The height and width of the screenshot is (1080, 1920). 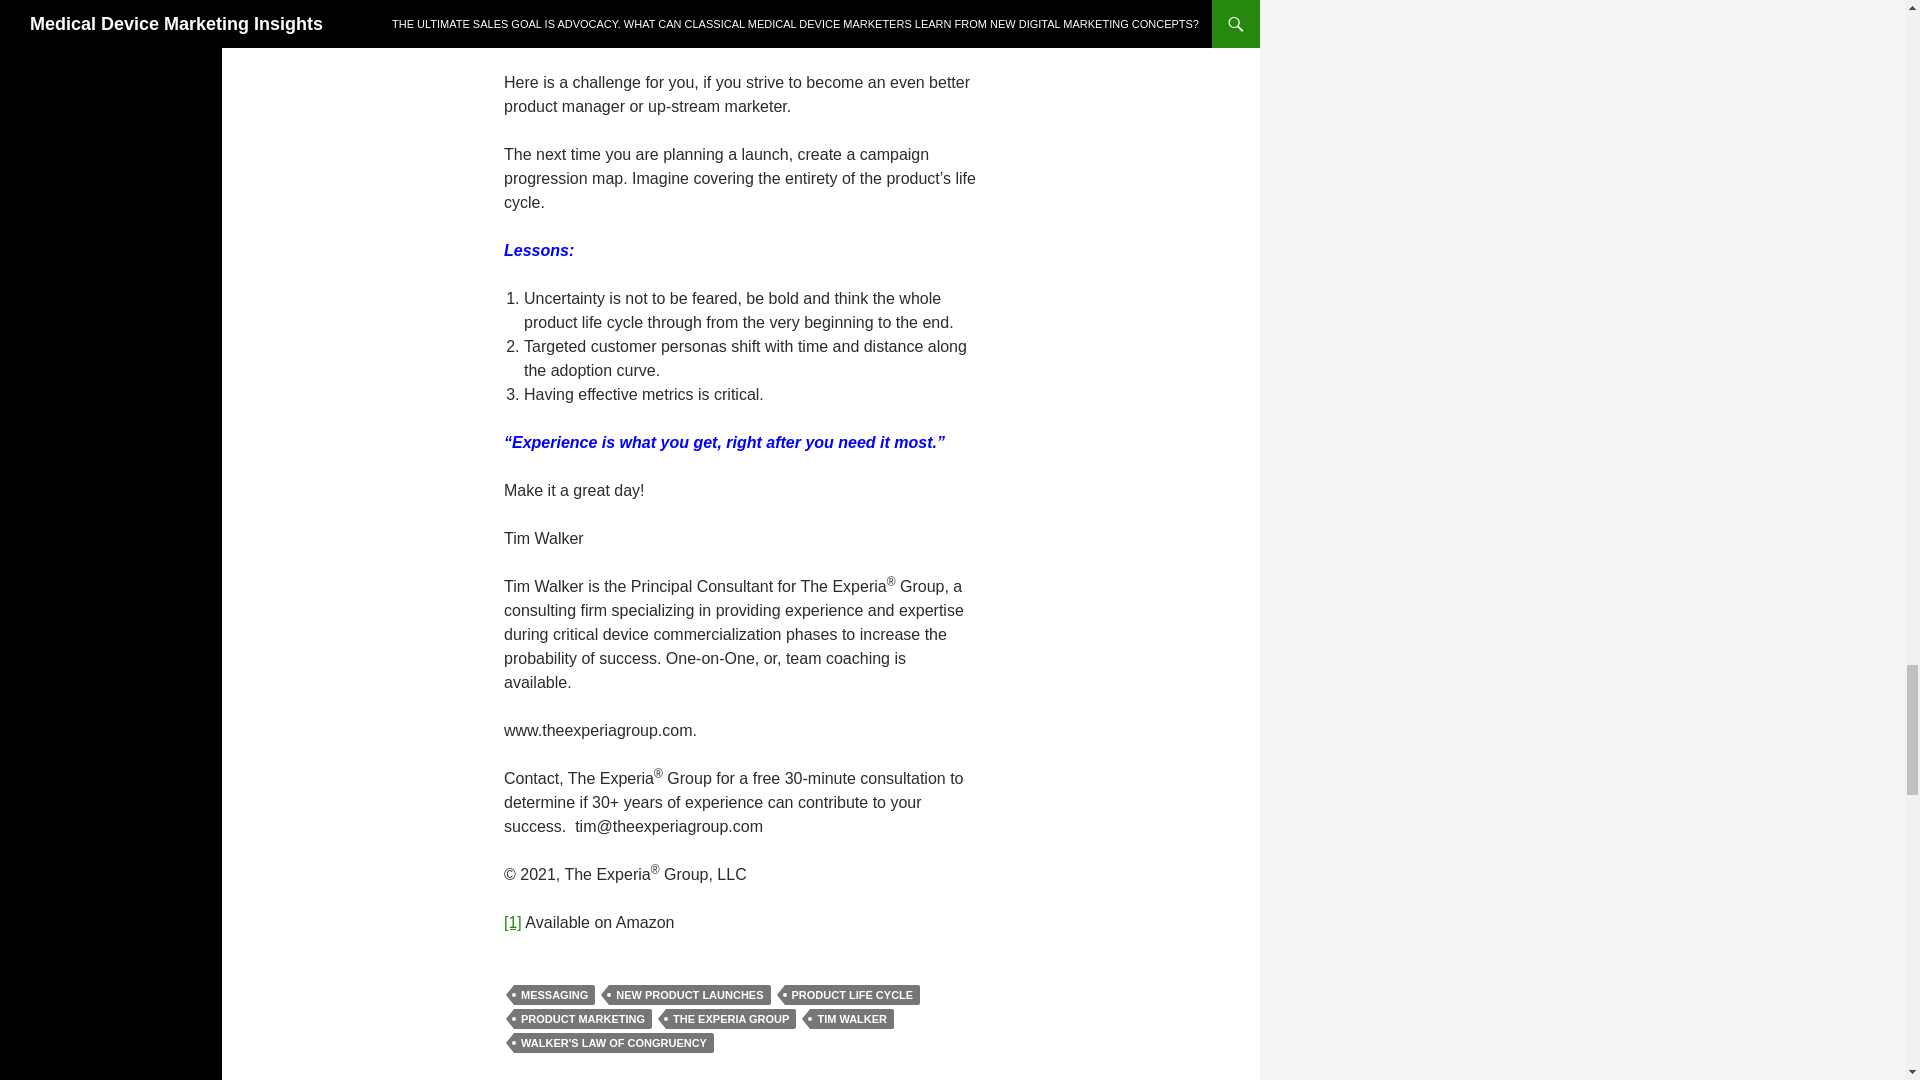 I want to click on NEW PRODUCT LAUNCHES, so click(x=688, y=994).